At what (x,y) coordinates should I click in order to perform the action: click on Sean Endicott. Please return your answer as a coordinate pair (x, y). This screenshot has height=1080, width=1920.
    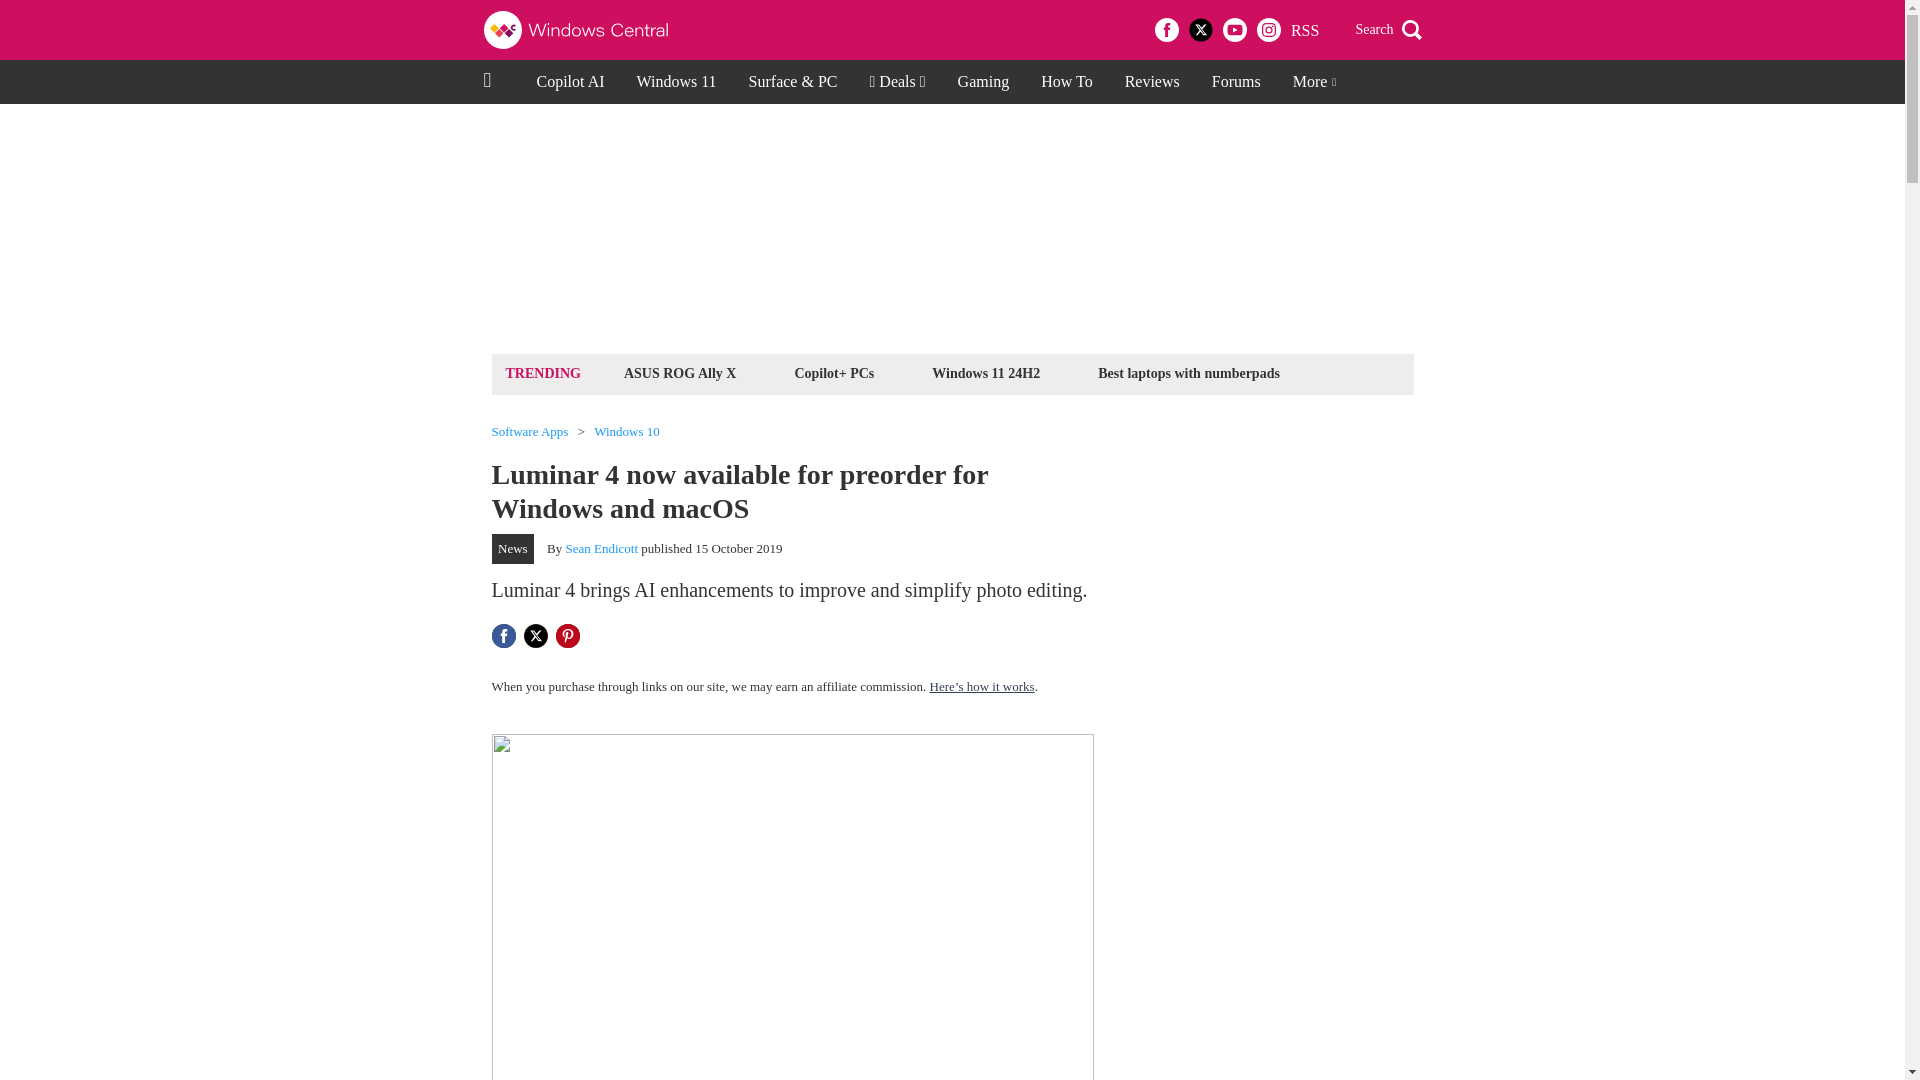
    Looking at the image, I should click on (602, 548).